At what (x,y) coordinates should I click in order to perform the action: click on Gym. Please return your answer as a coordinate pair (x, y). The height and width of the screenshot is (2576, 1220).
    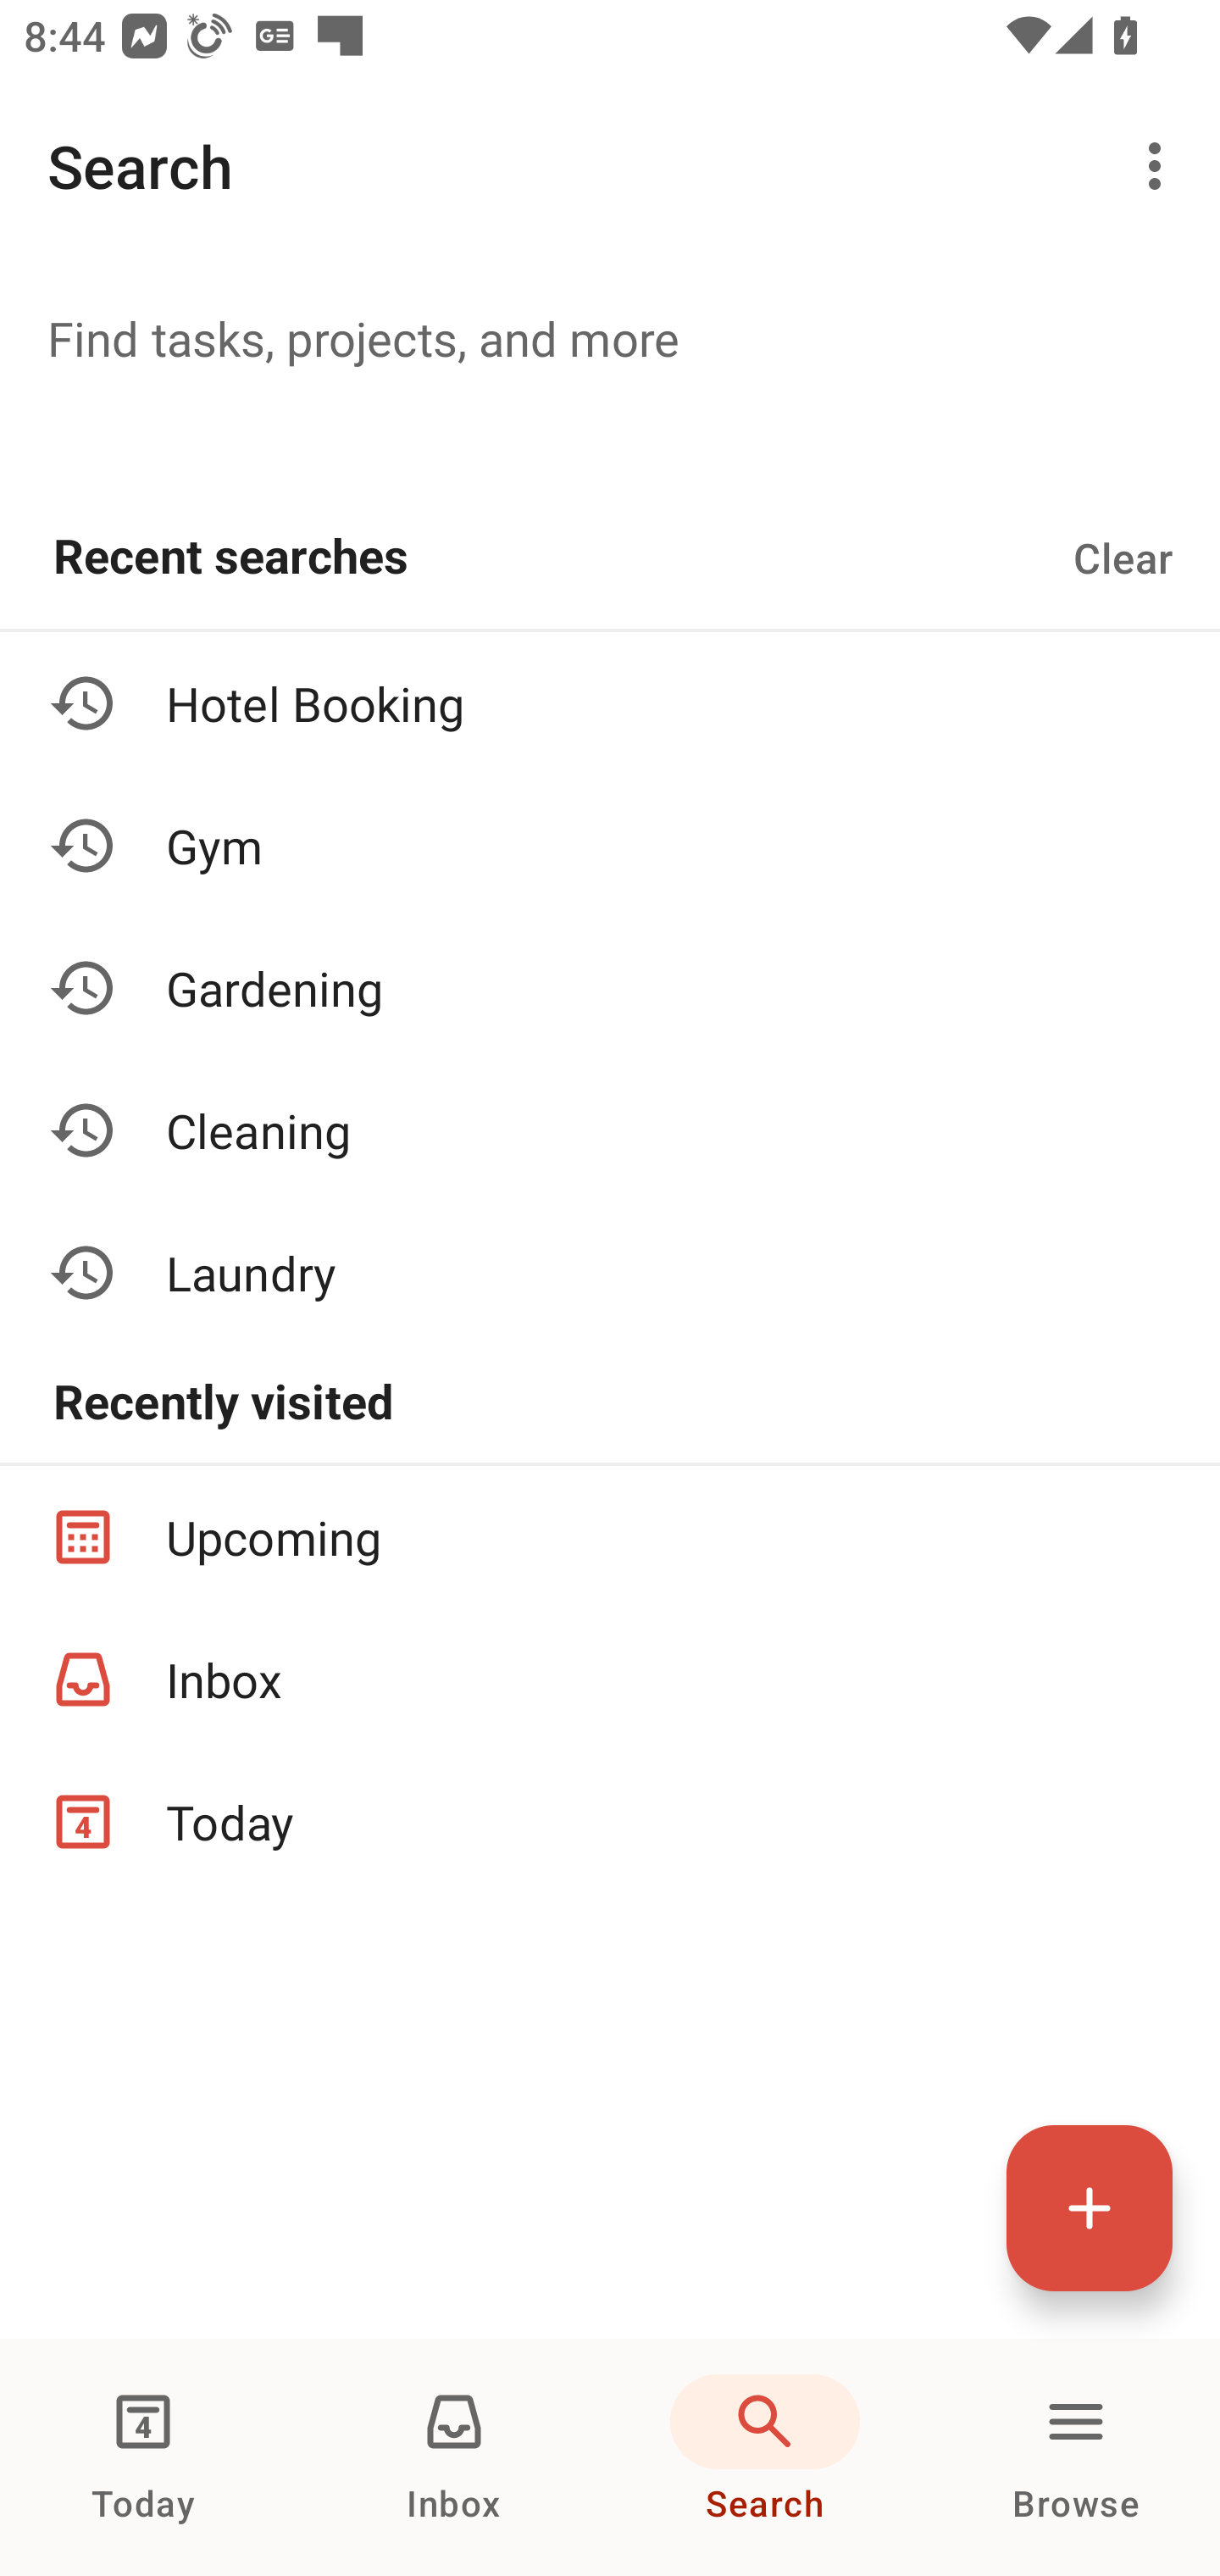
    Looking at the image, I should click on (610, 846).